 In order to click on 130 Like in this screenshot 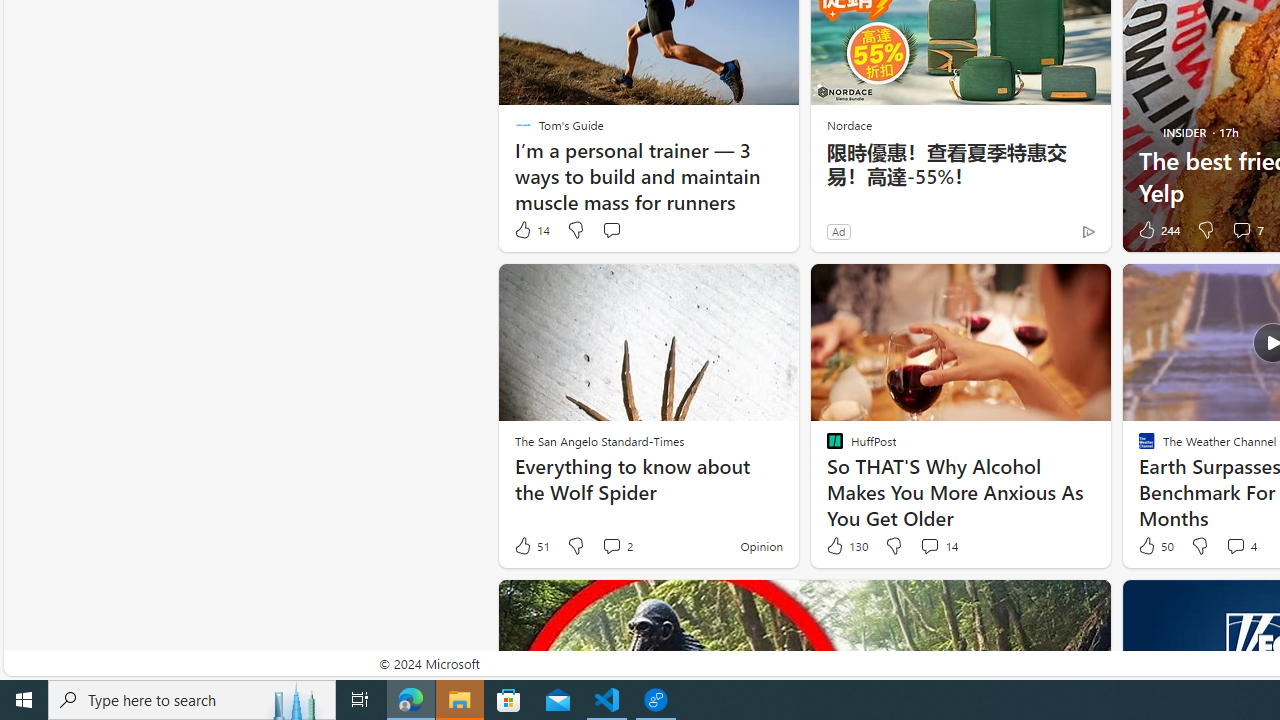, I will do `click(846, 546)`.